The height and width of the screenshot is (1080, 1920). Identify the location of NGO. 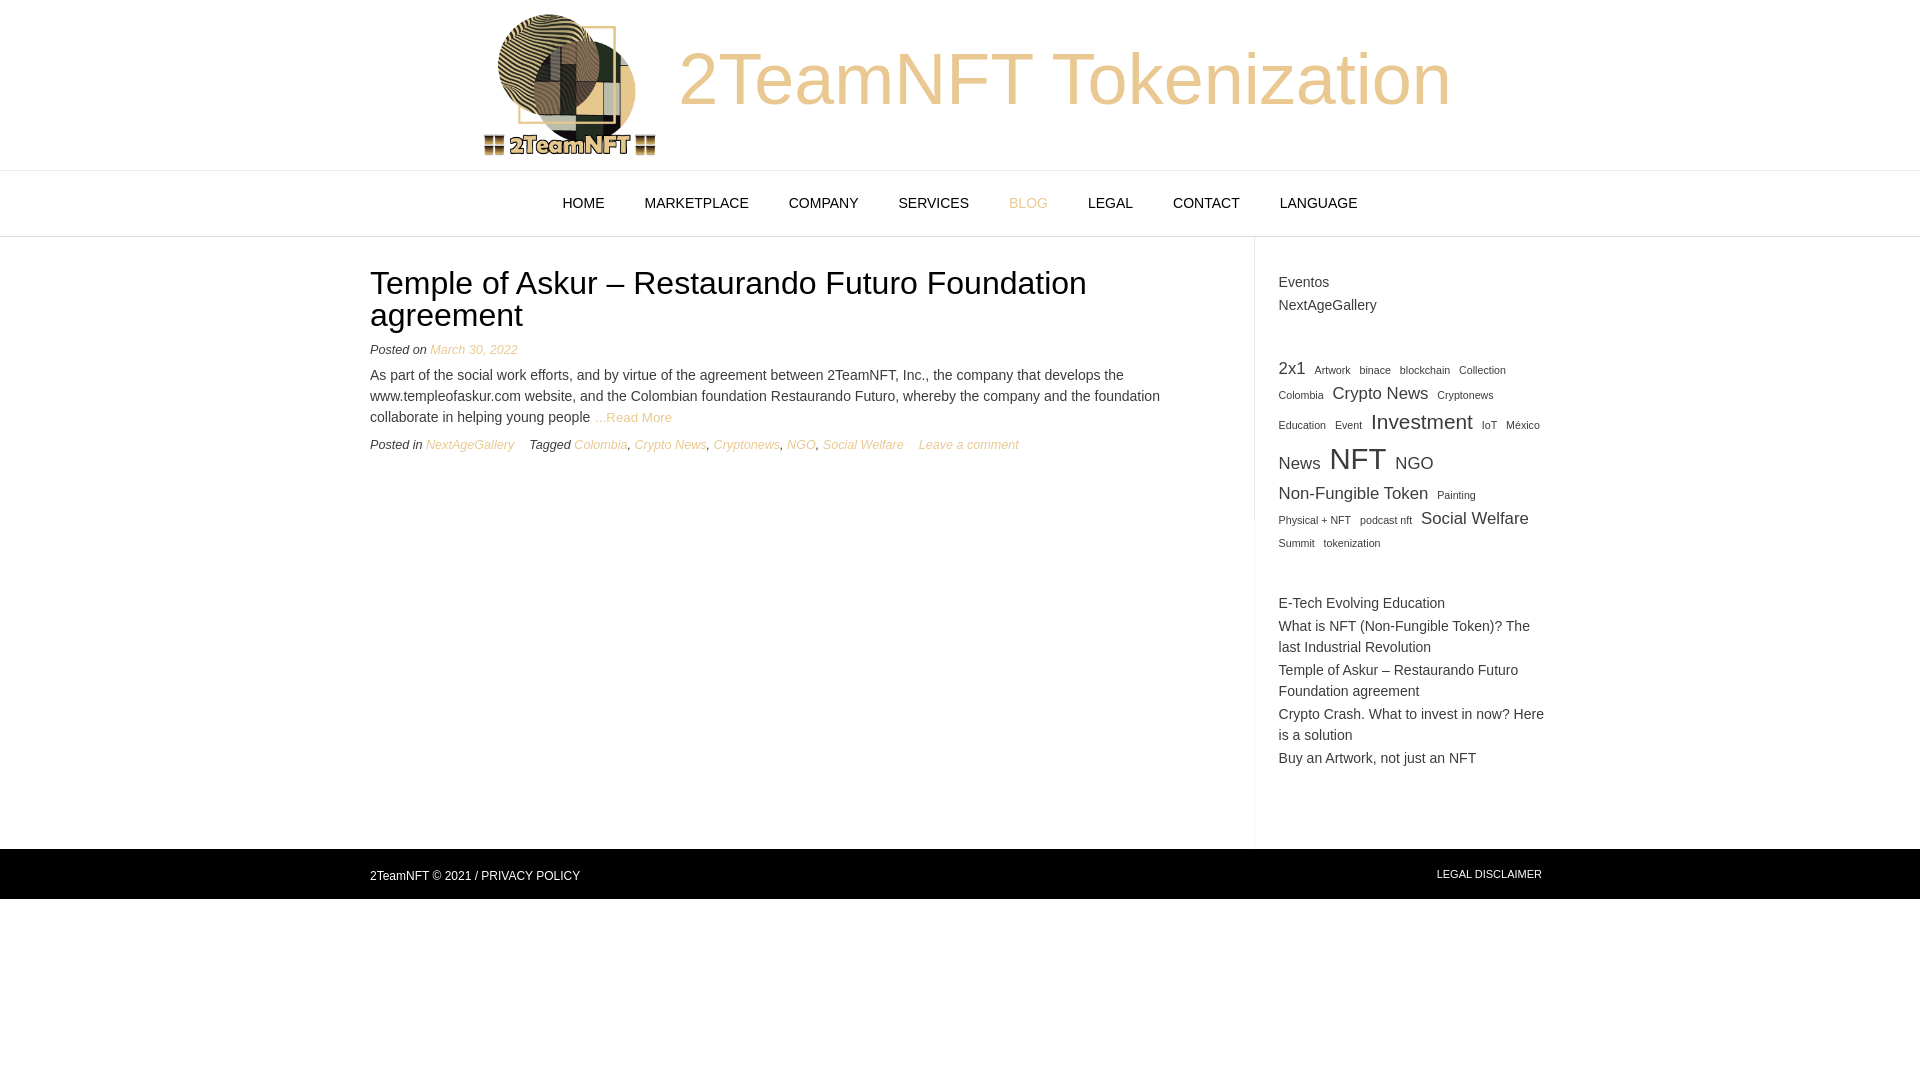
(1414, 464).